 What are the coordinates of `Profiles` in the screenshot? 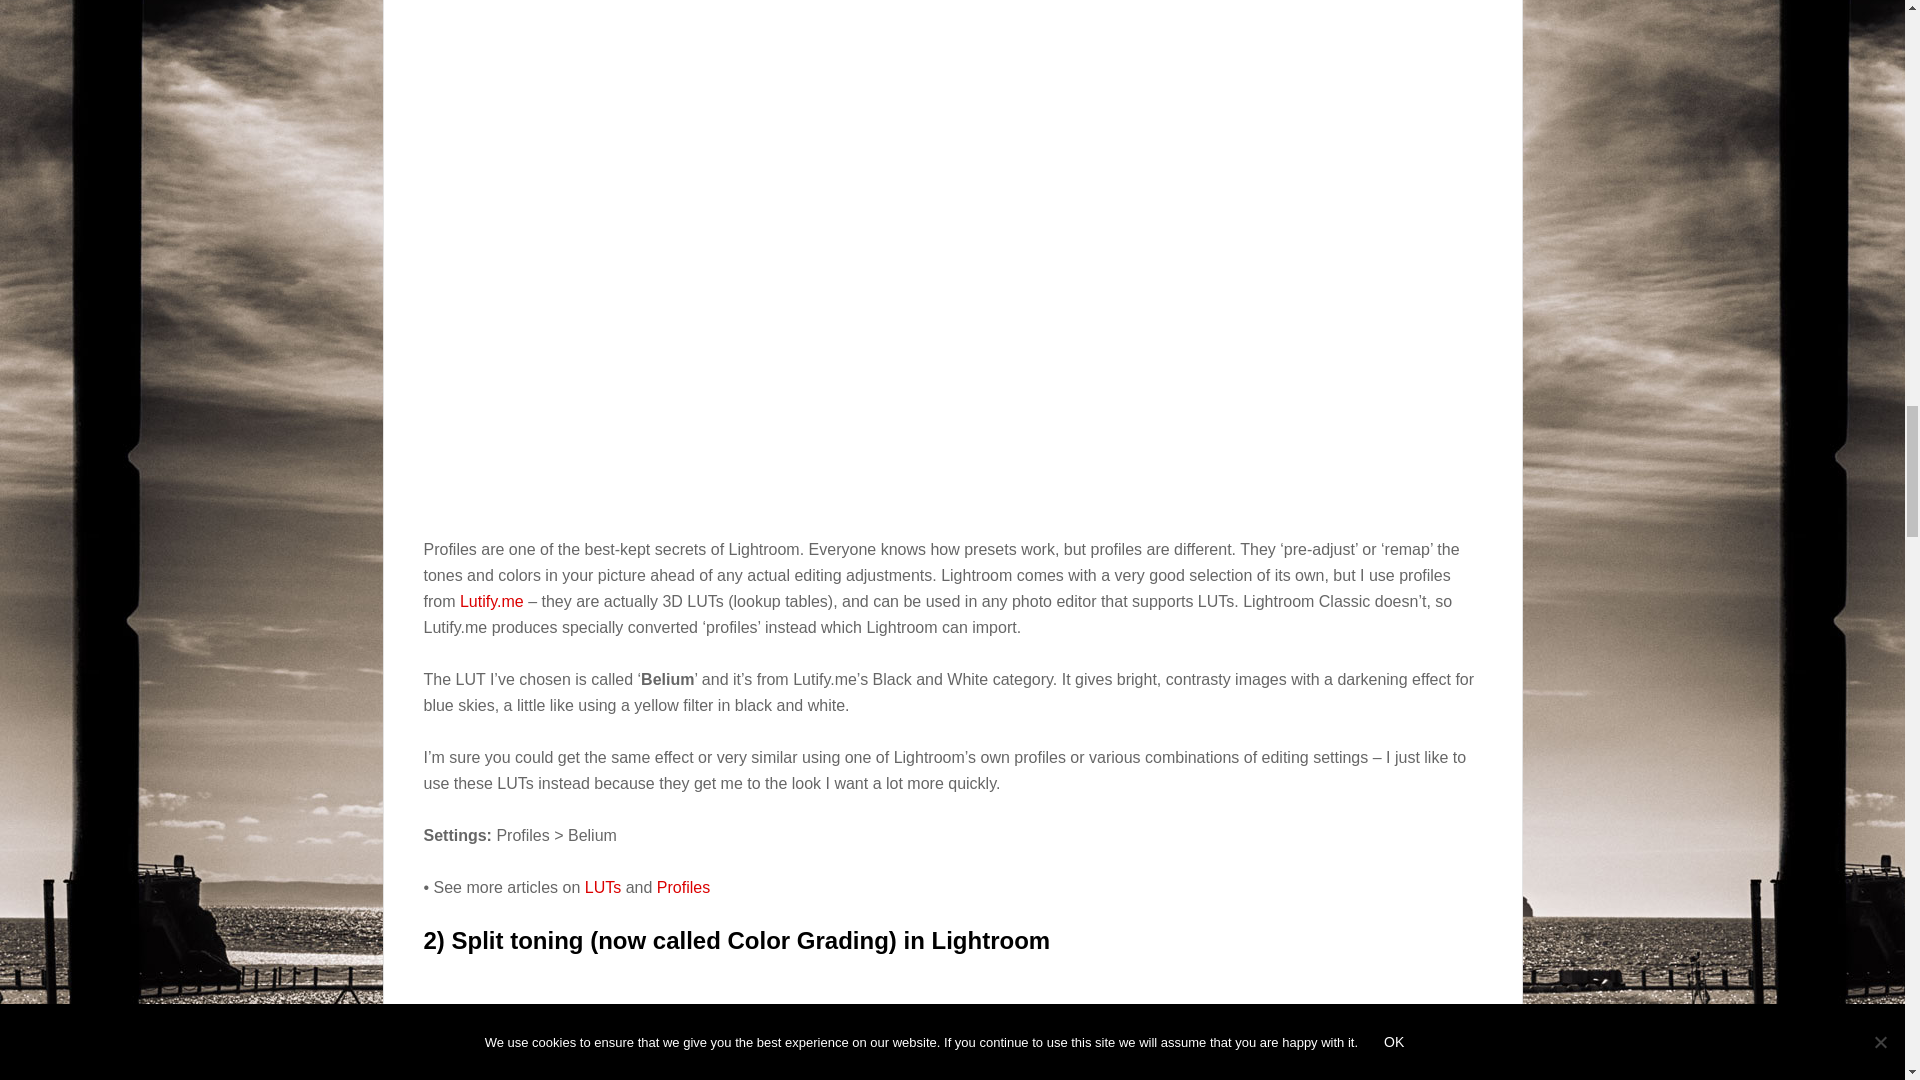 It's located at (683, 888).